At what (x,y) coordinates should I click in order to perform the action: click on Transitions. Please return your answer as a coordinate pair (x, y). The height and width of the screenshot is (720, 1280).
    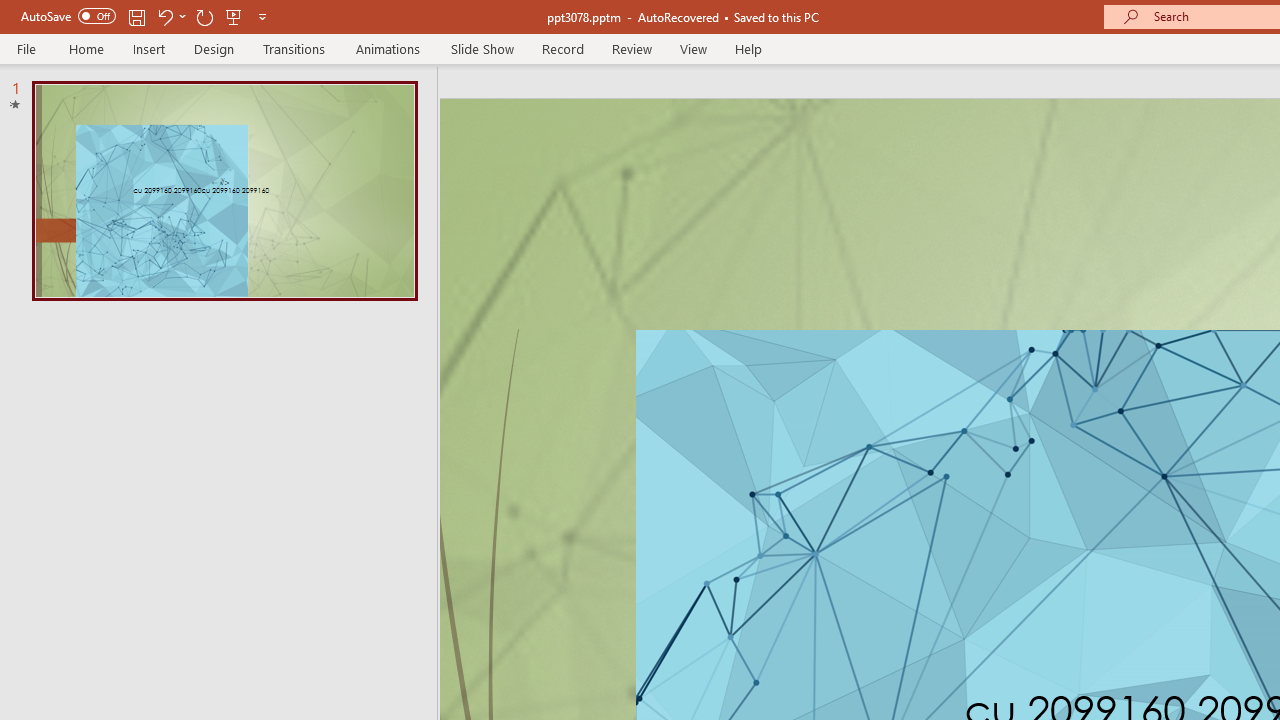
    Looking at the image, I should click on (294, 48).